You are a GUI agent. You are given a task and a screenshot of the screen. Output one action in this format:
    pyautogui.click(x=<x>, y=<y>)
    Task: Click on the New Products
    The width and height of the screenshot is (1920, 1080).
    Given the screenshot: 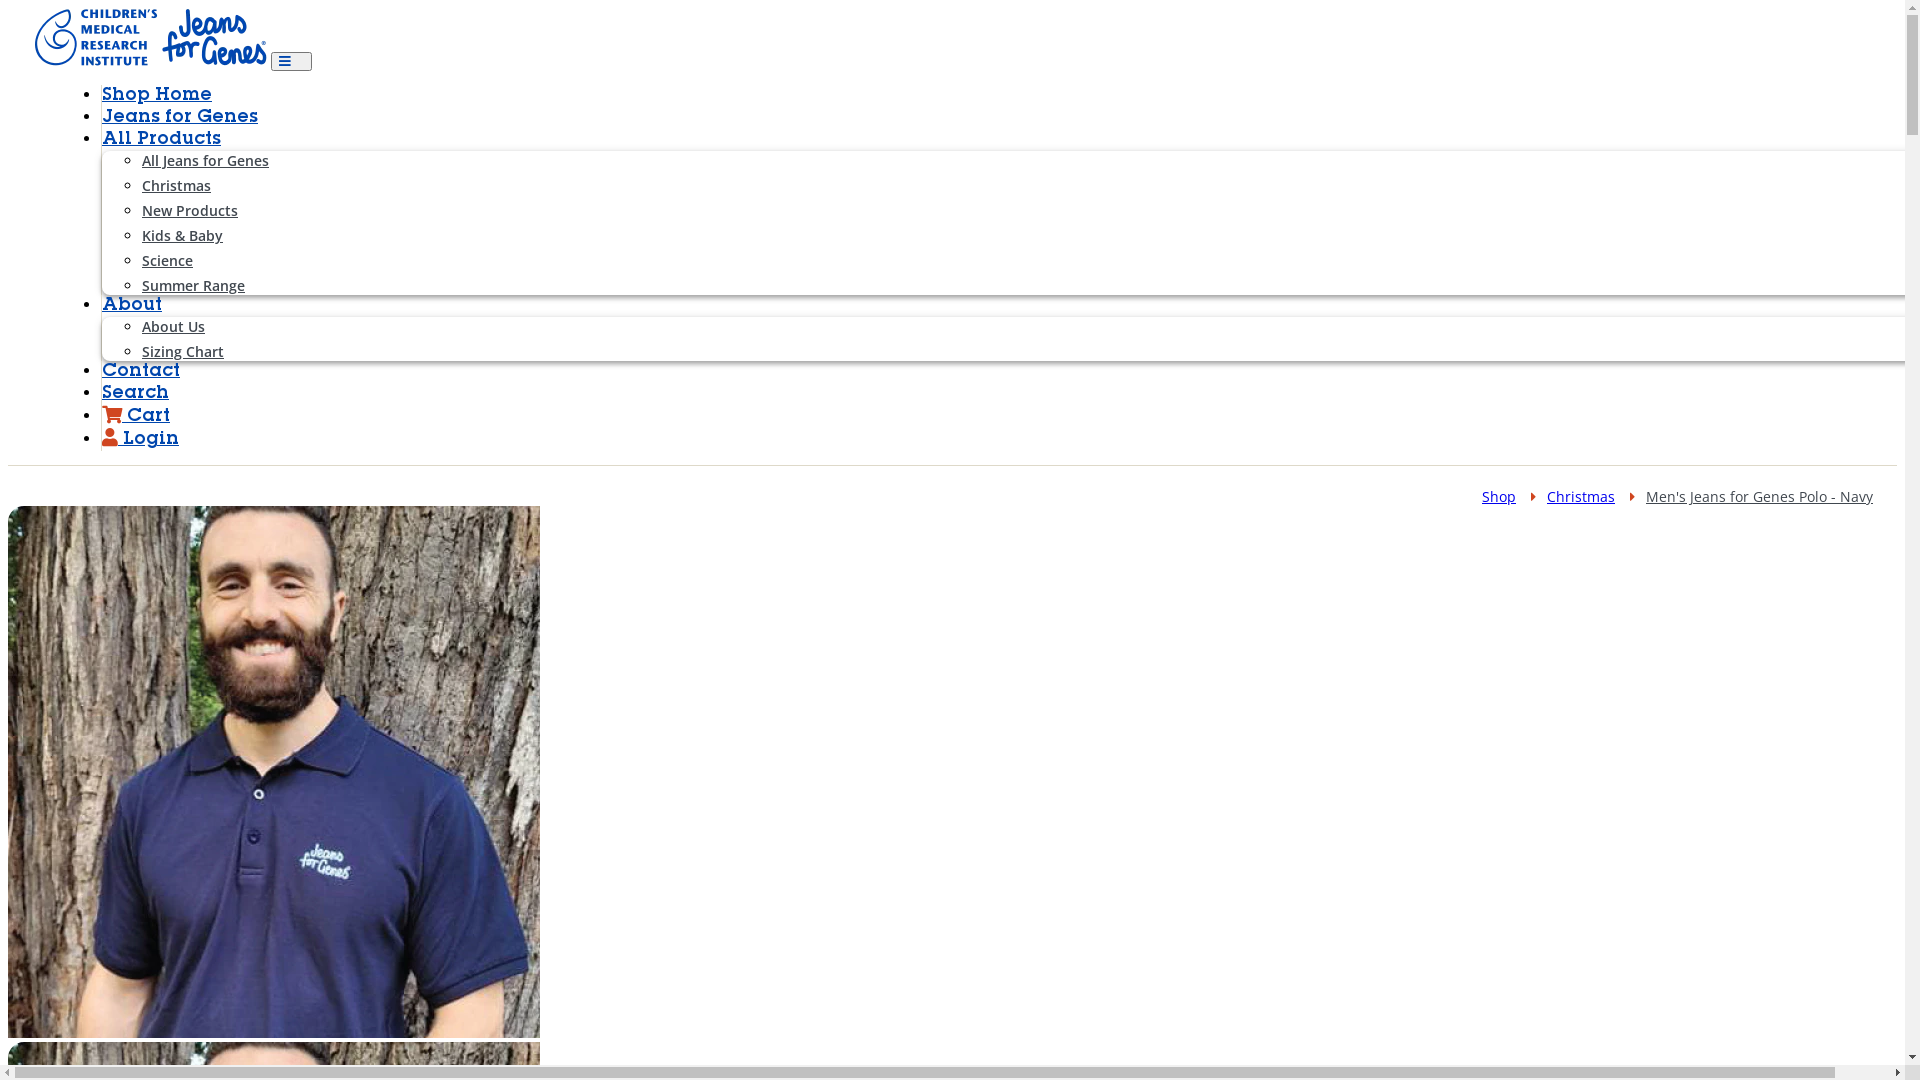 What is the action you would take?
    pyautogui.click(x=215, y=210)
    